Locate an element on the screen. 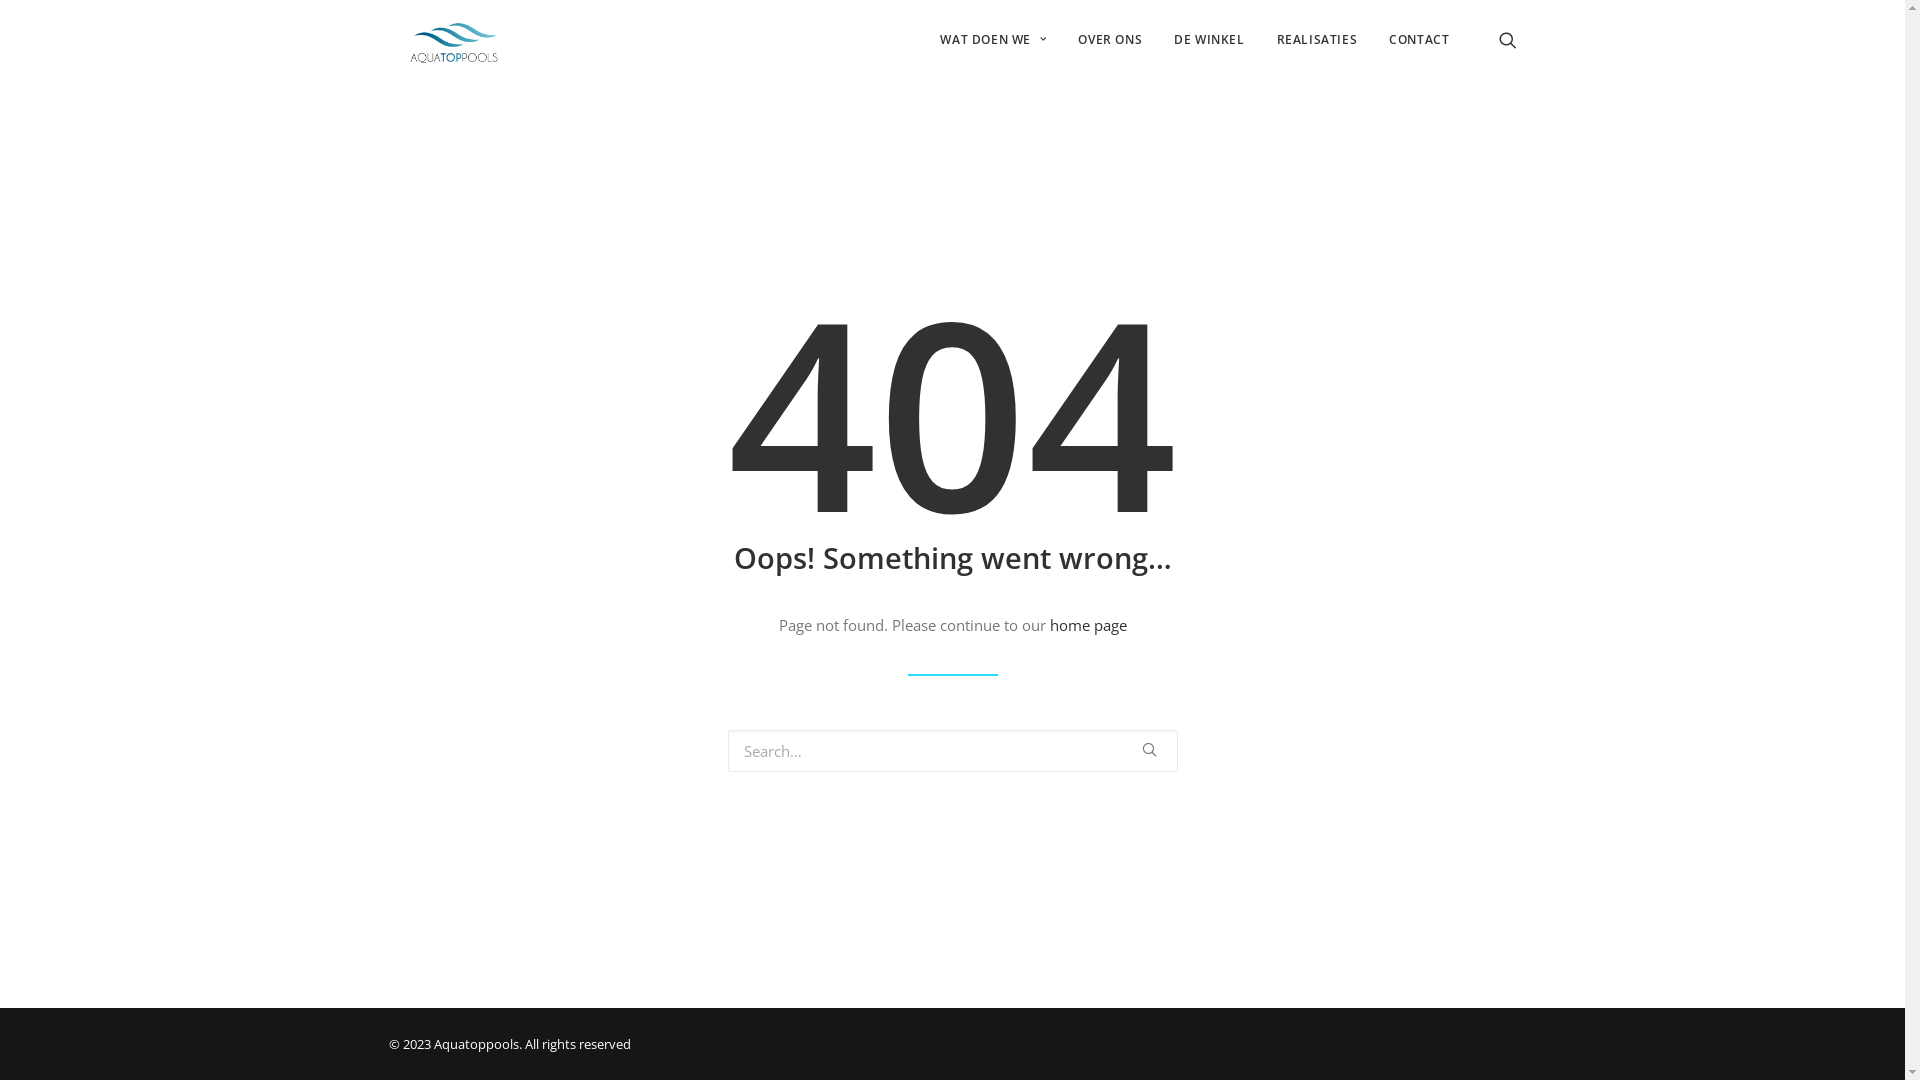 Image resolution: width=1920 pixels, height=1080 pixels. CONTACT is located at coordinates (1412, 40).